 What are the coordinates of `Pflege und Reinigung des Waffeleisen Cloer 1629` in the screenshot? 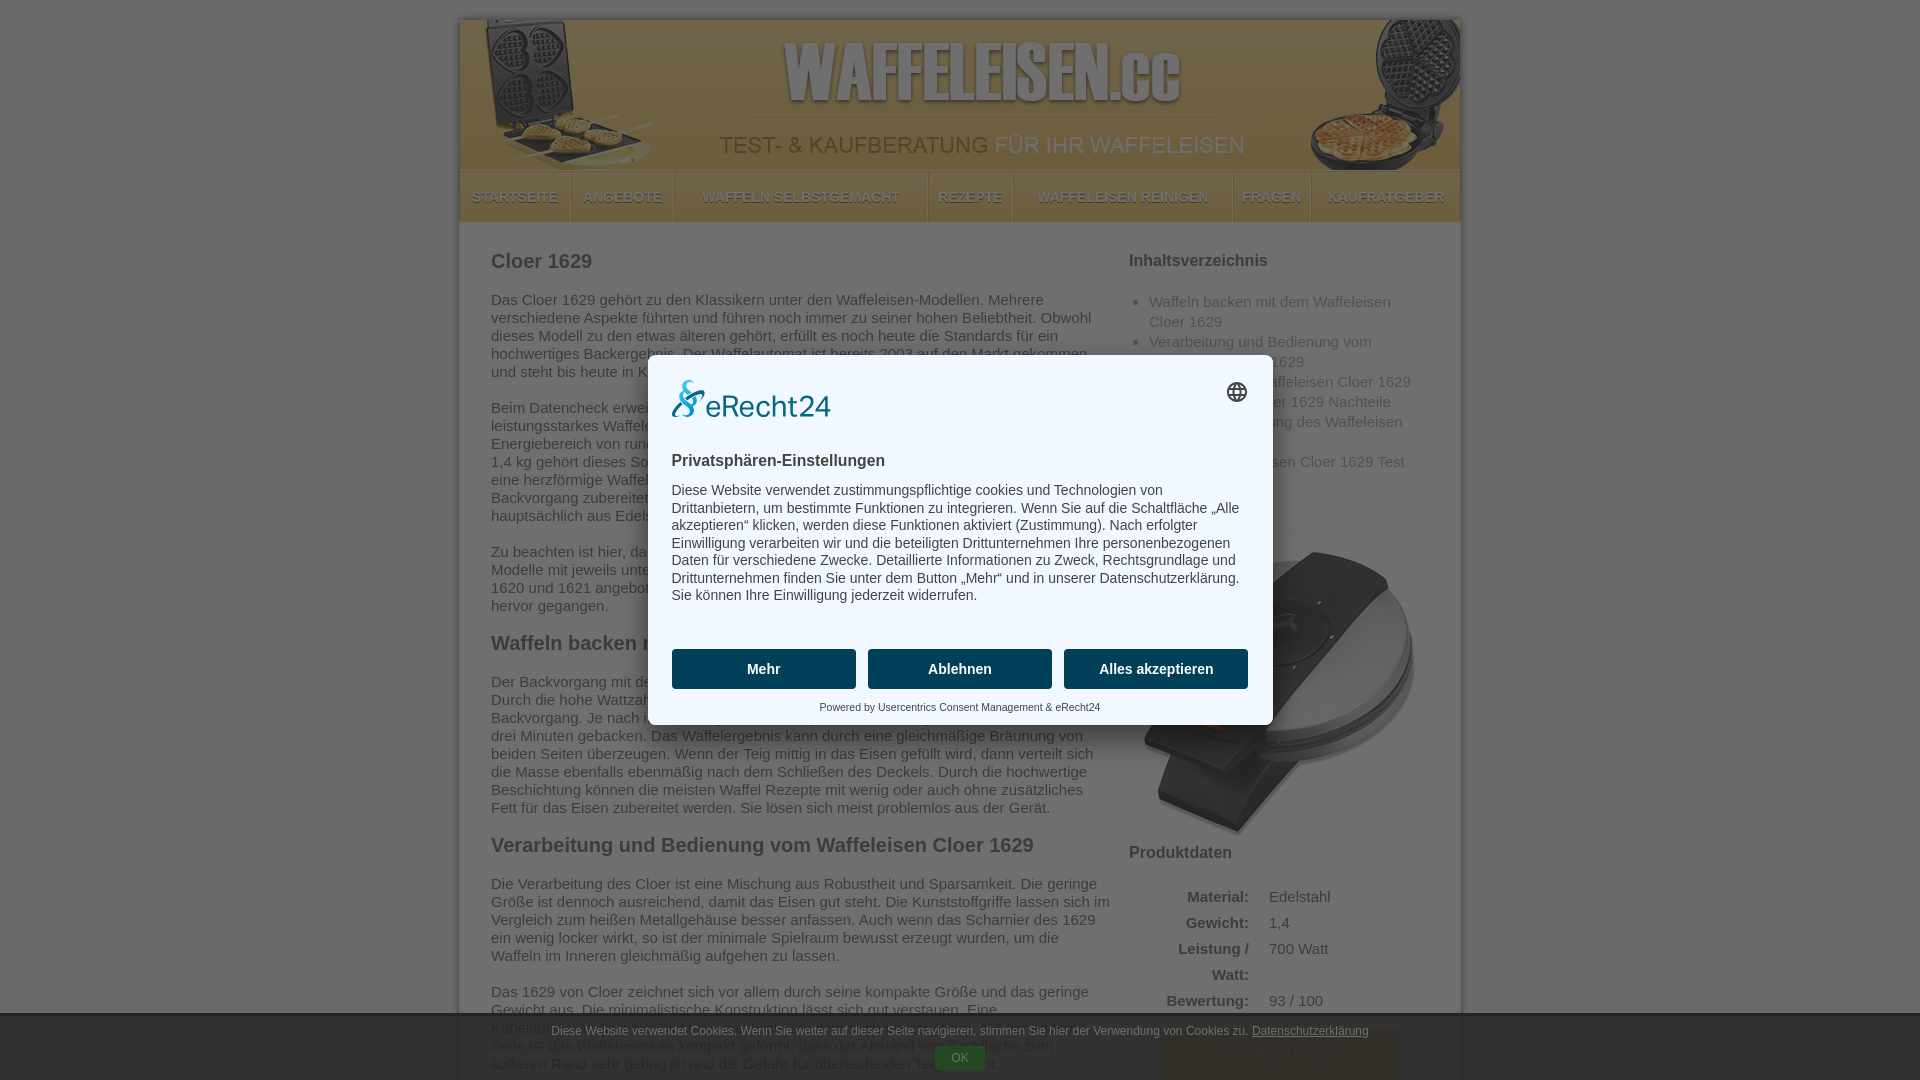 It's located at (1276, 432).